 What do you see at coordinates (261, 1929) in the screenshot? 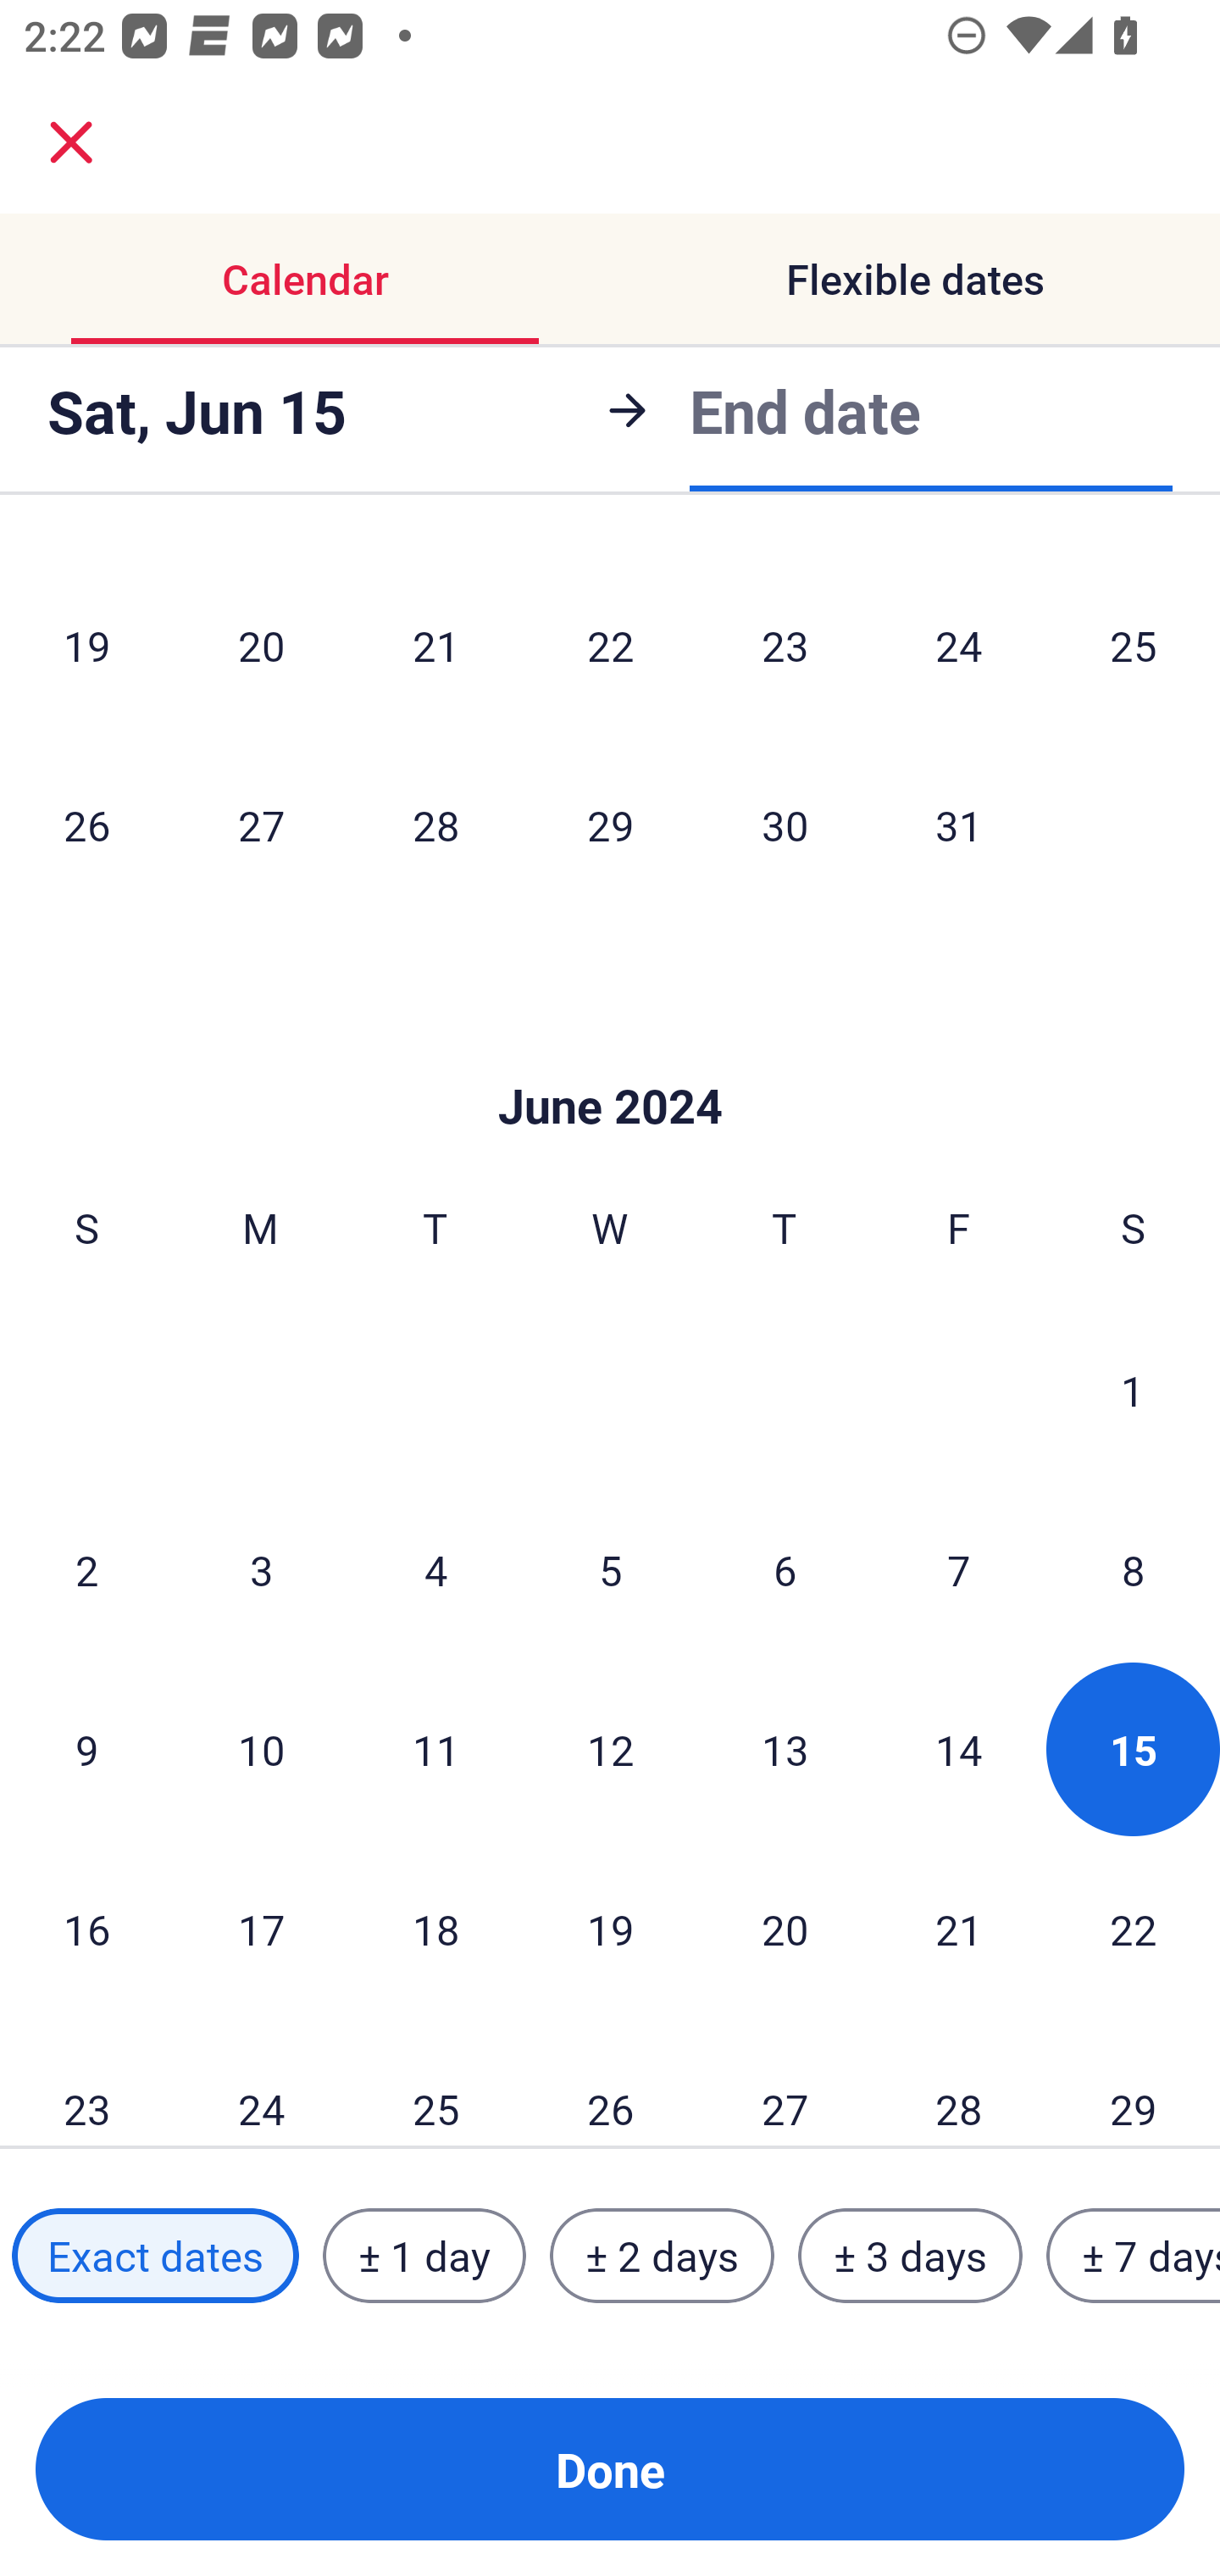
I see `17 Monday, June 17, 2024` at bounding box center [261, 1929].